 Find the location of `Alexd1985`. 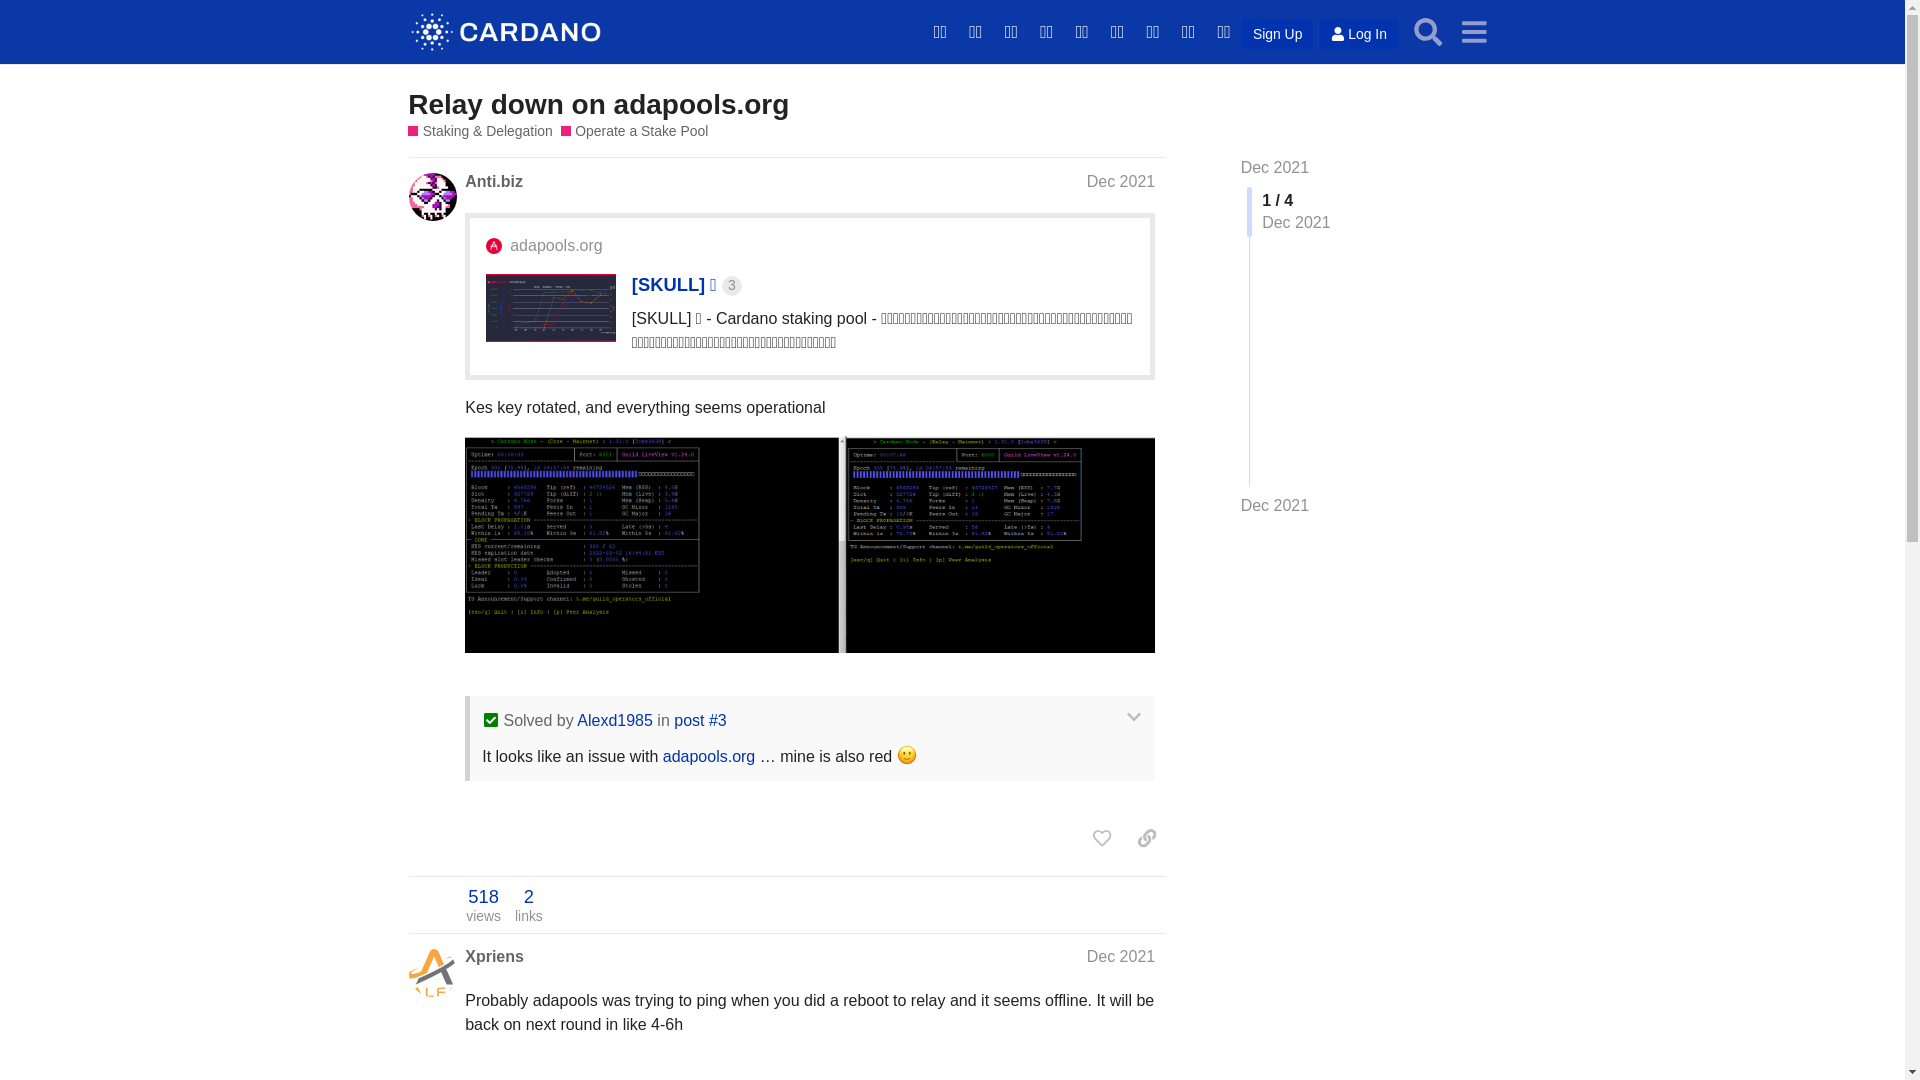

Alexd1985 is located at coordinates (614, 720).